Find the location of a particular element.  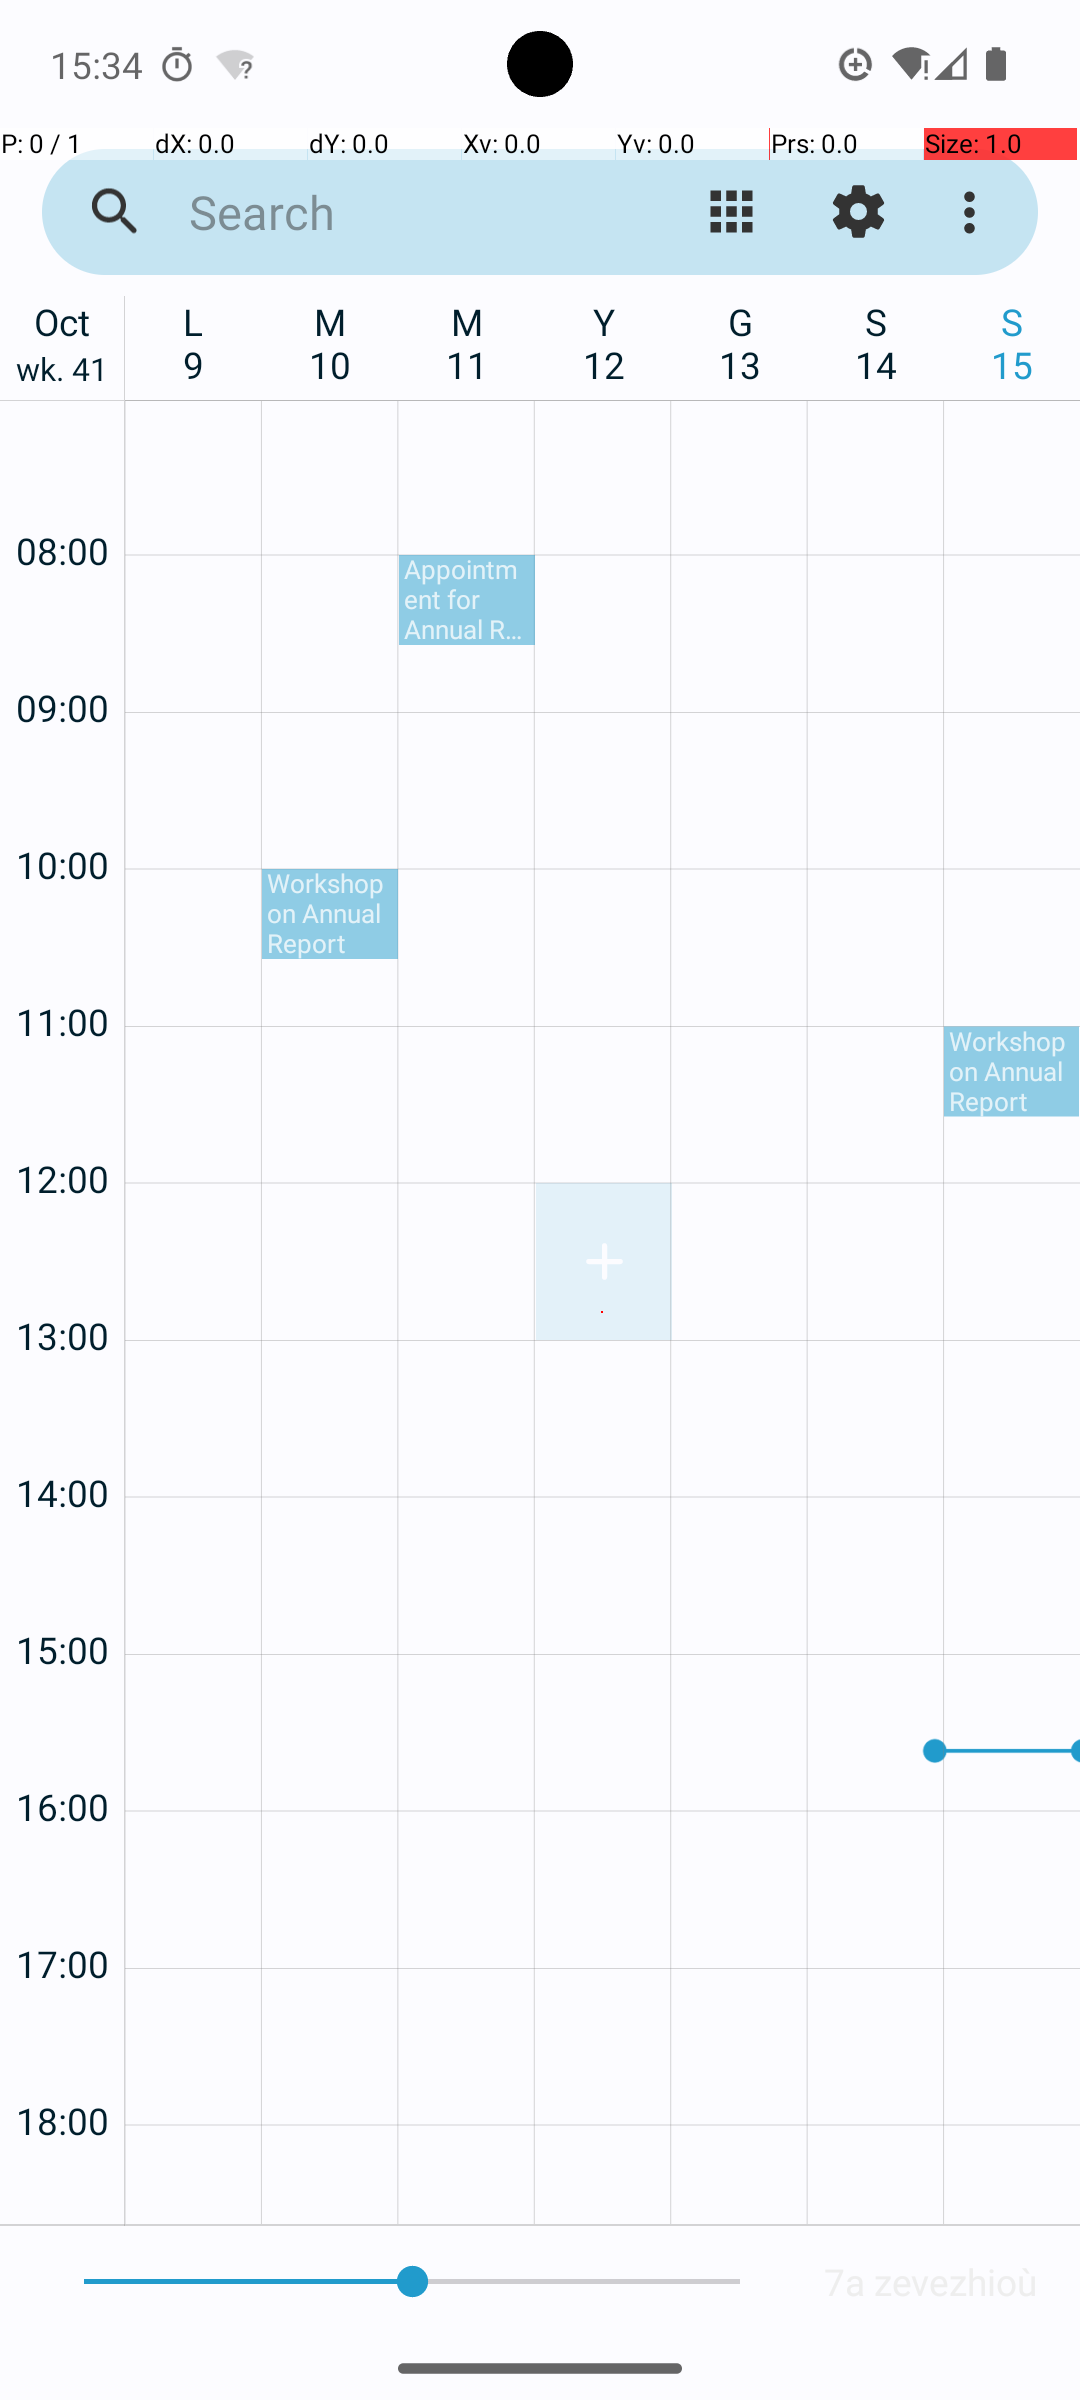

M
10 is located at coordinates (330, 343).